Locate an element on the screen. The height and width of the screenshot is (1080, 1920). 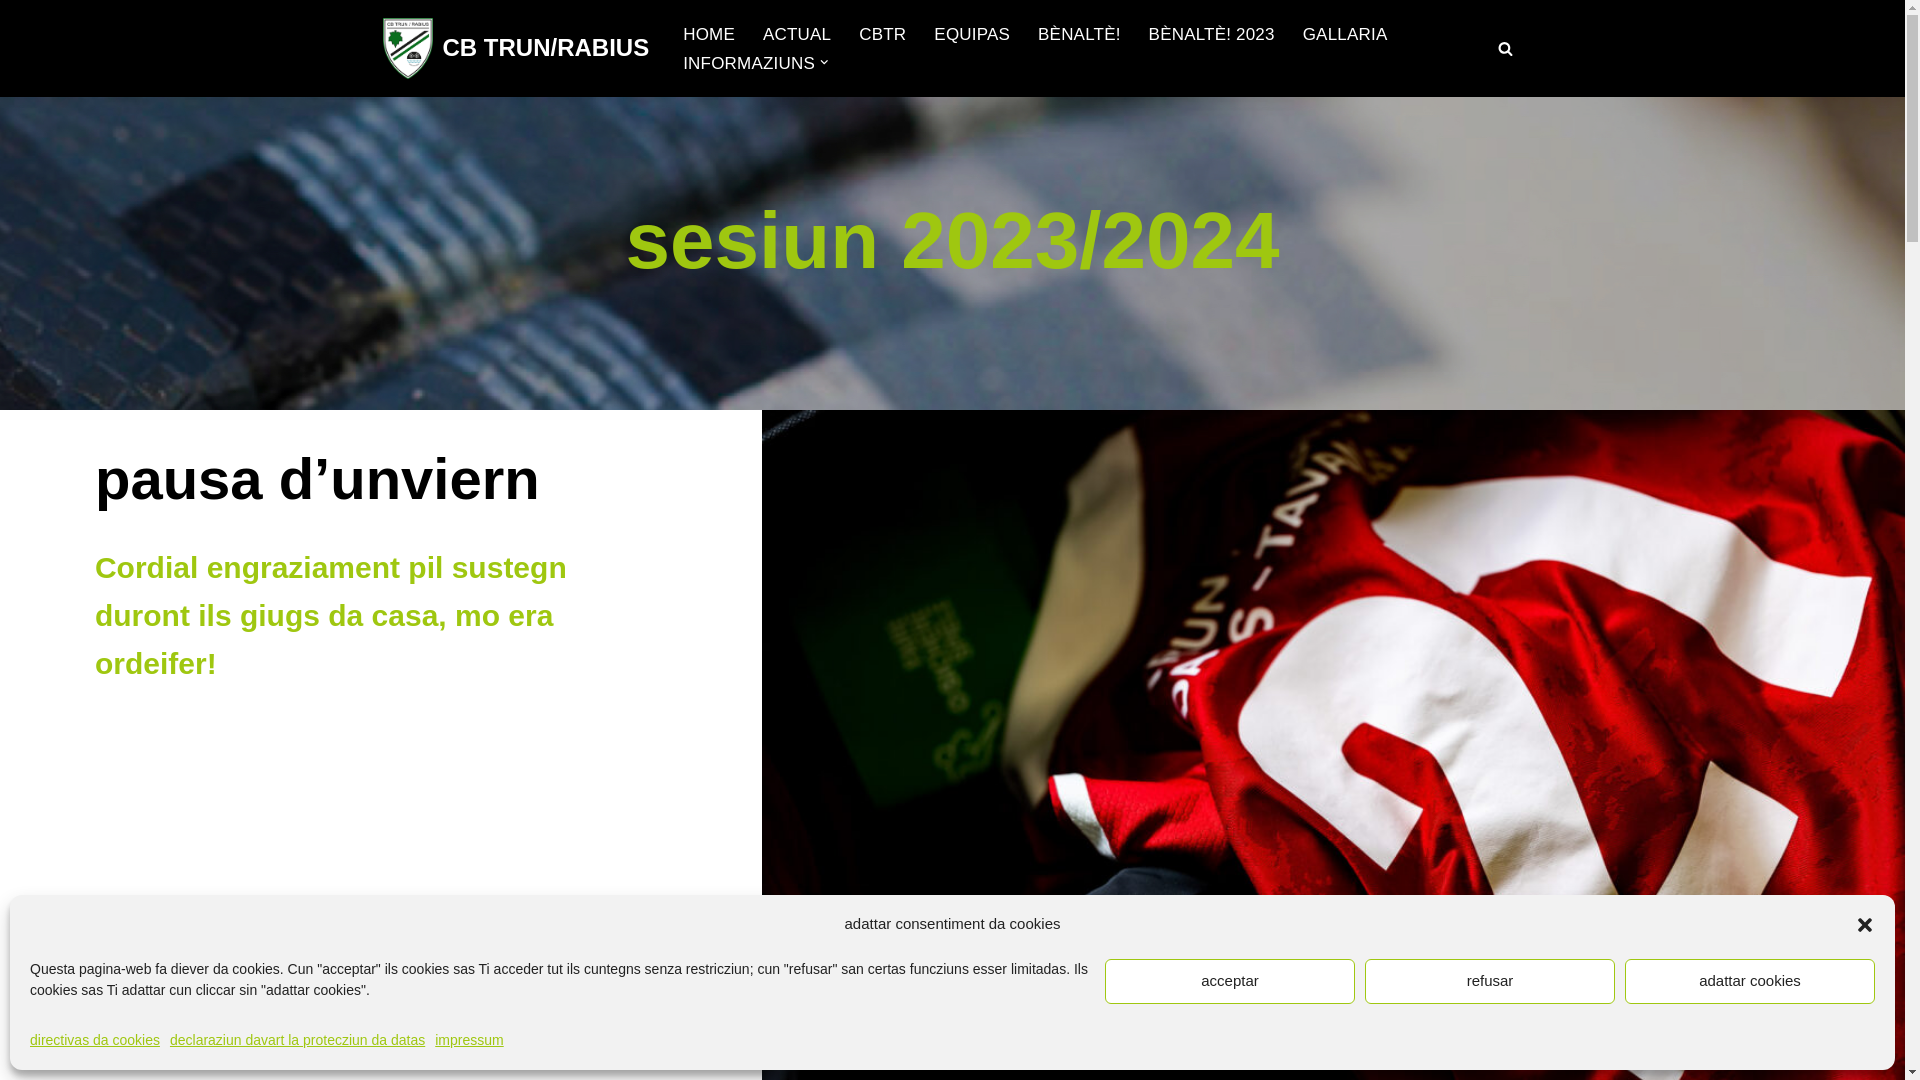
directivas da cookies is located at coordinates (95, 1040).